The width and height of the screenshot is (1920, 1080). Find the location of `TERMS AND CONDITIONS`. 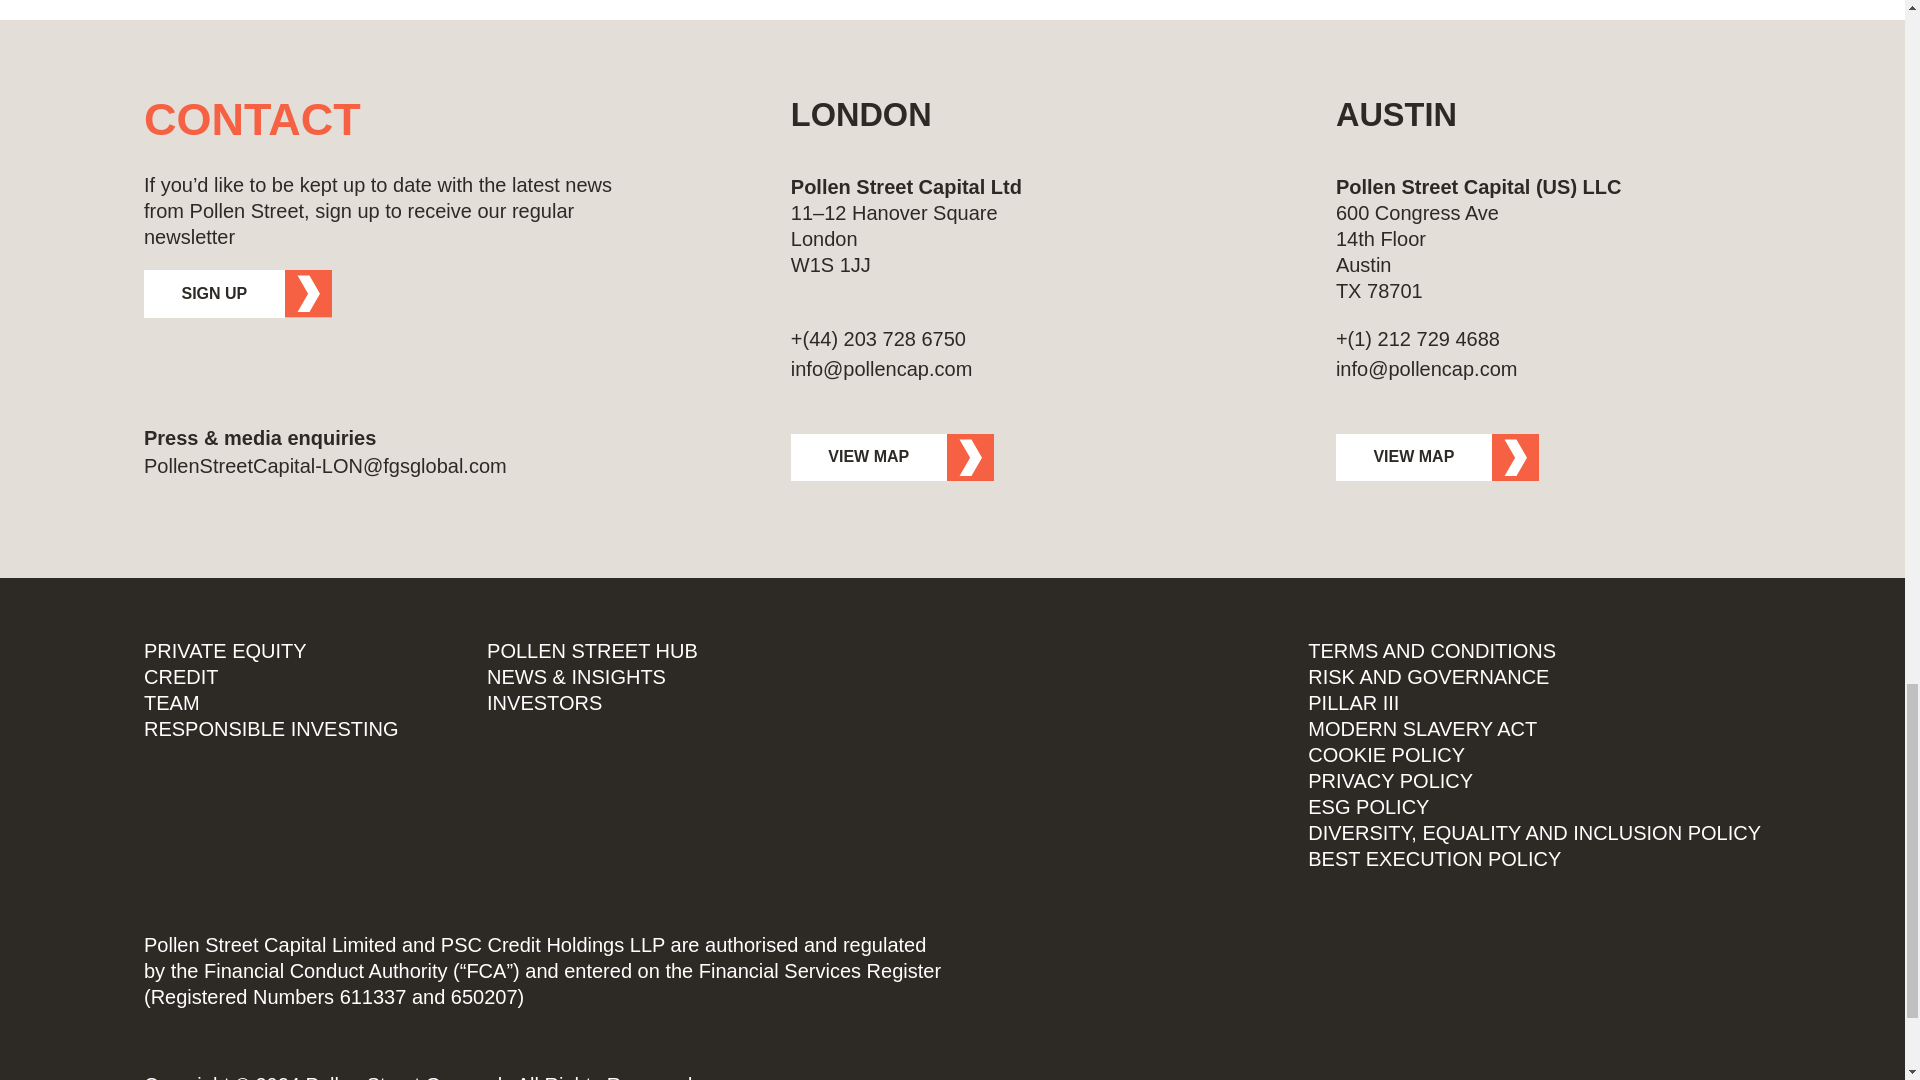

TERMS AND CONDITIONS is located at coordinates (1431, 651).